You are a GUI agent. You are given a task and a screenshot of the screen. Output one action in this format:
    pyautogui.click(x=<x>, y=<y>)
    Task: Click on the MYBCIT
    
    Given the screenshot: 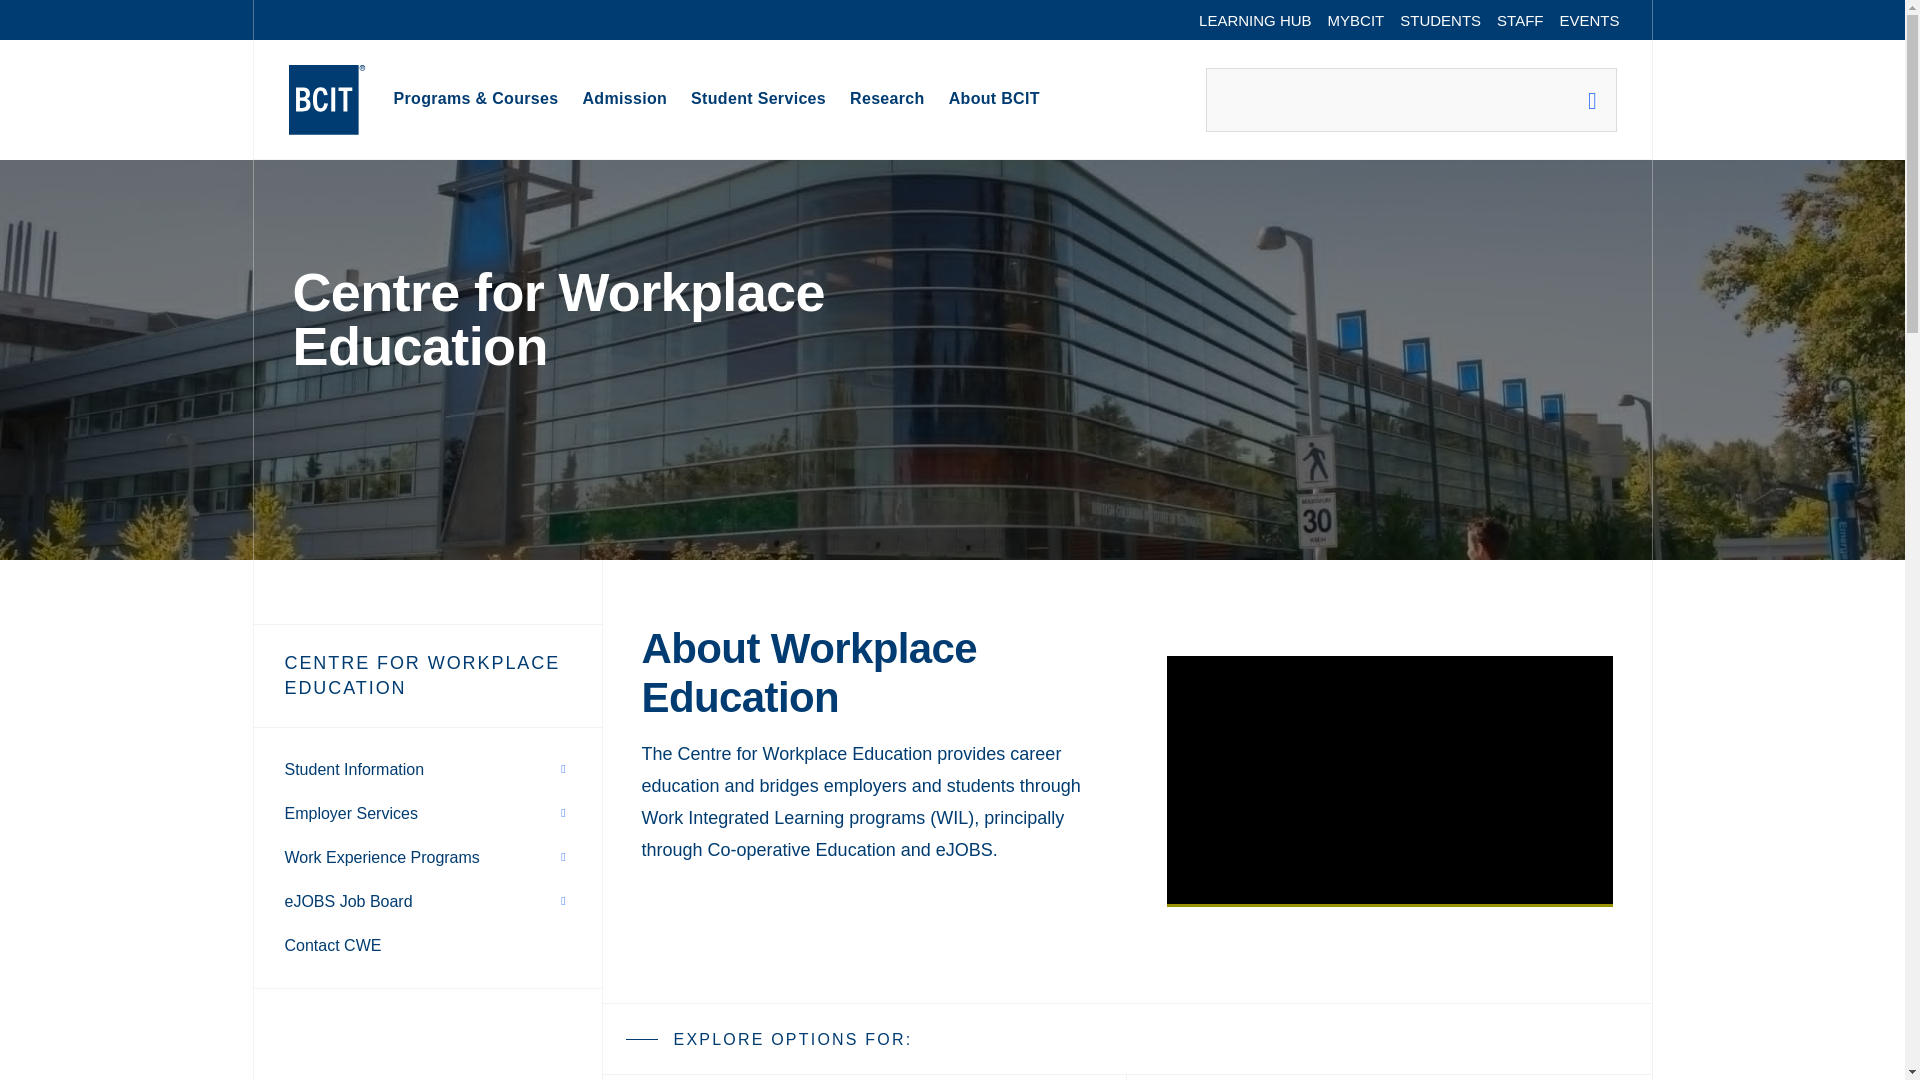 What is the action you would take?
    pyautogui.click(x=1356, y=20)
    